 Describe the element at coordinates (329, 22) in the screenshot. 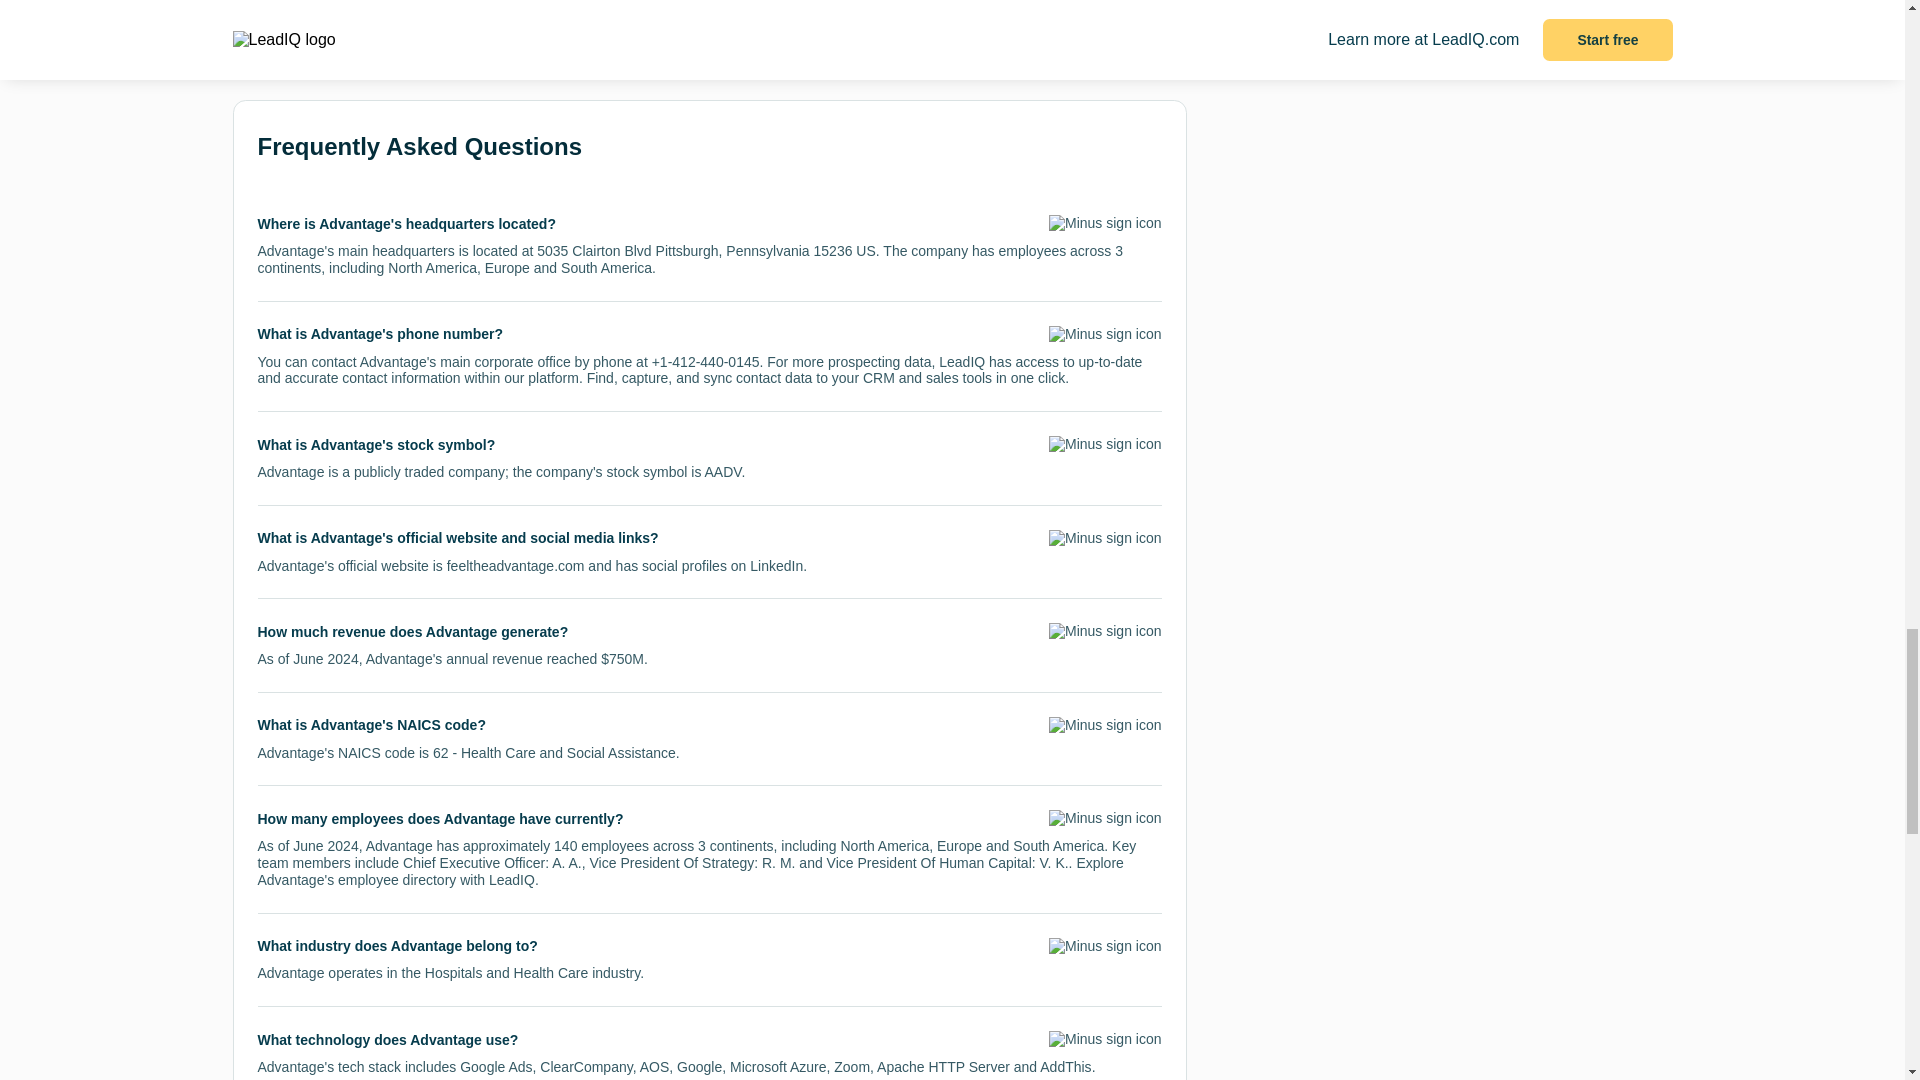

I see `See more formats` at that location.